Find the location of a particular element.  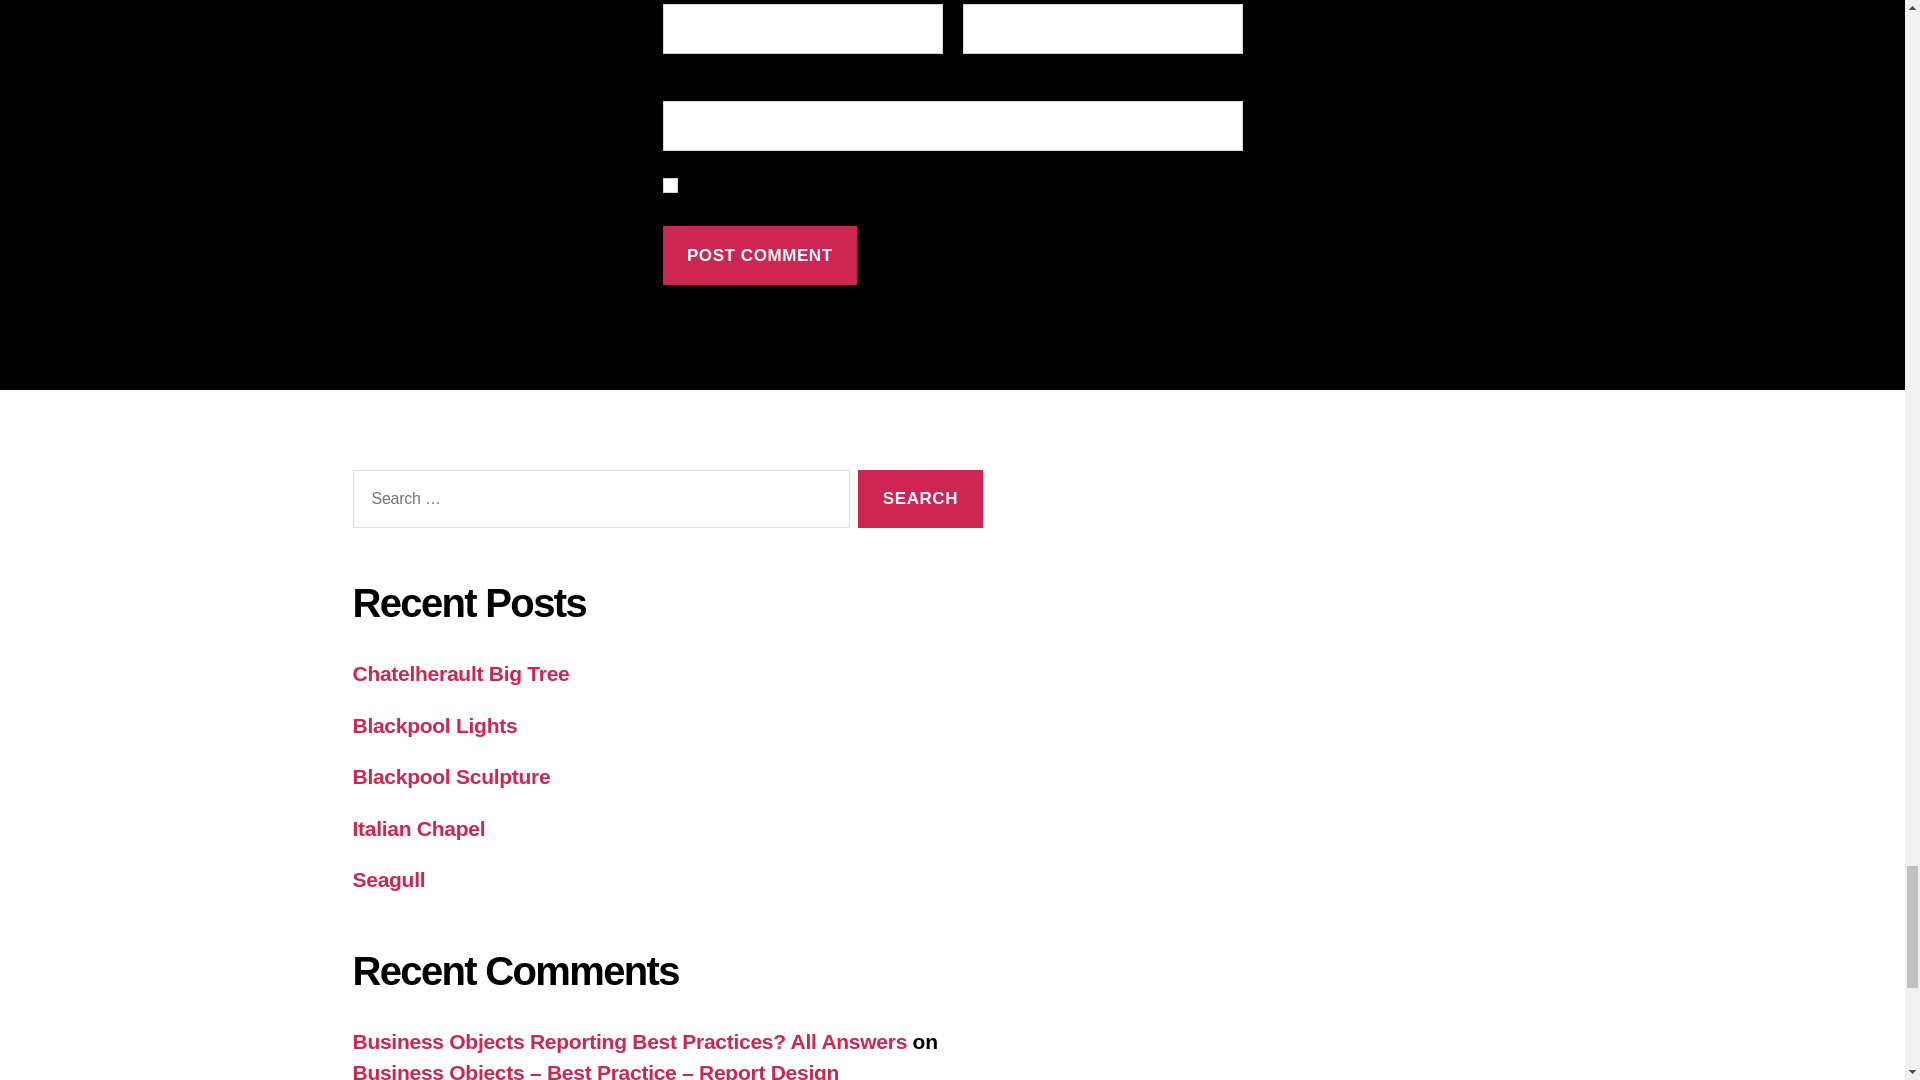

Search is located at coordinates (920, 499).